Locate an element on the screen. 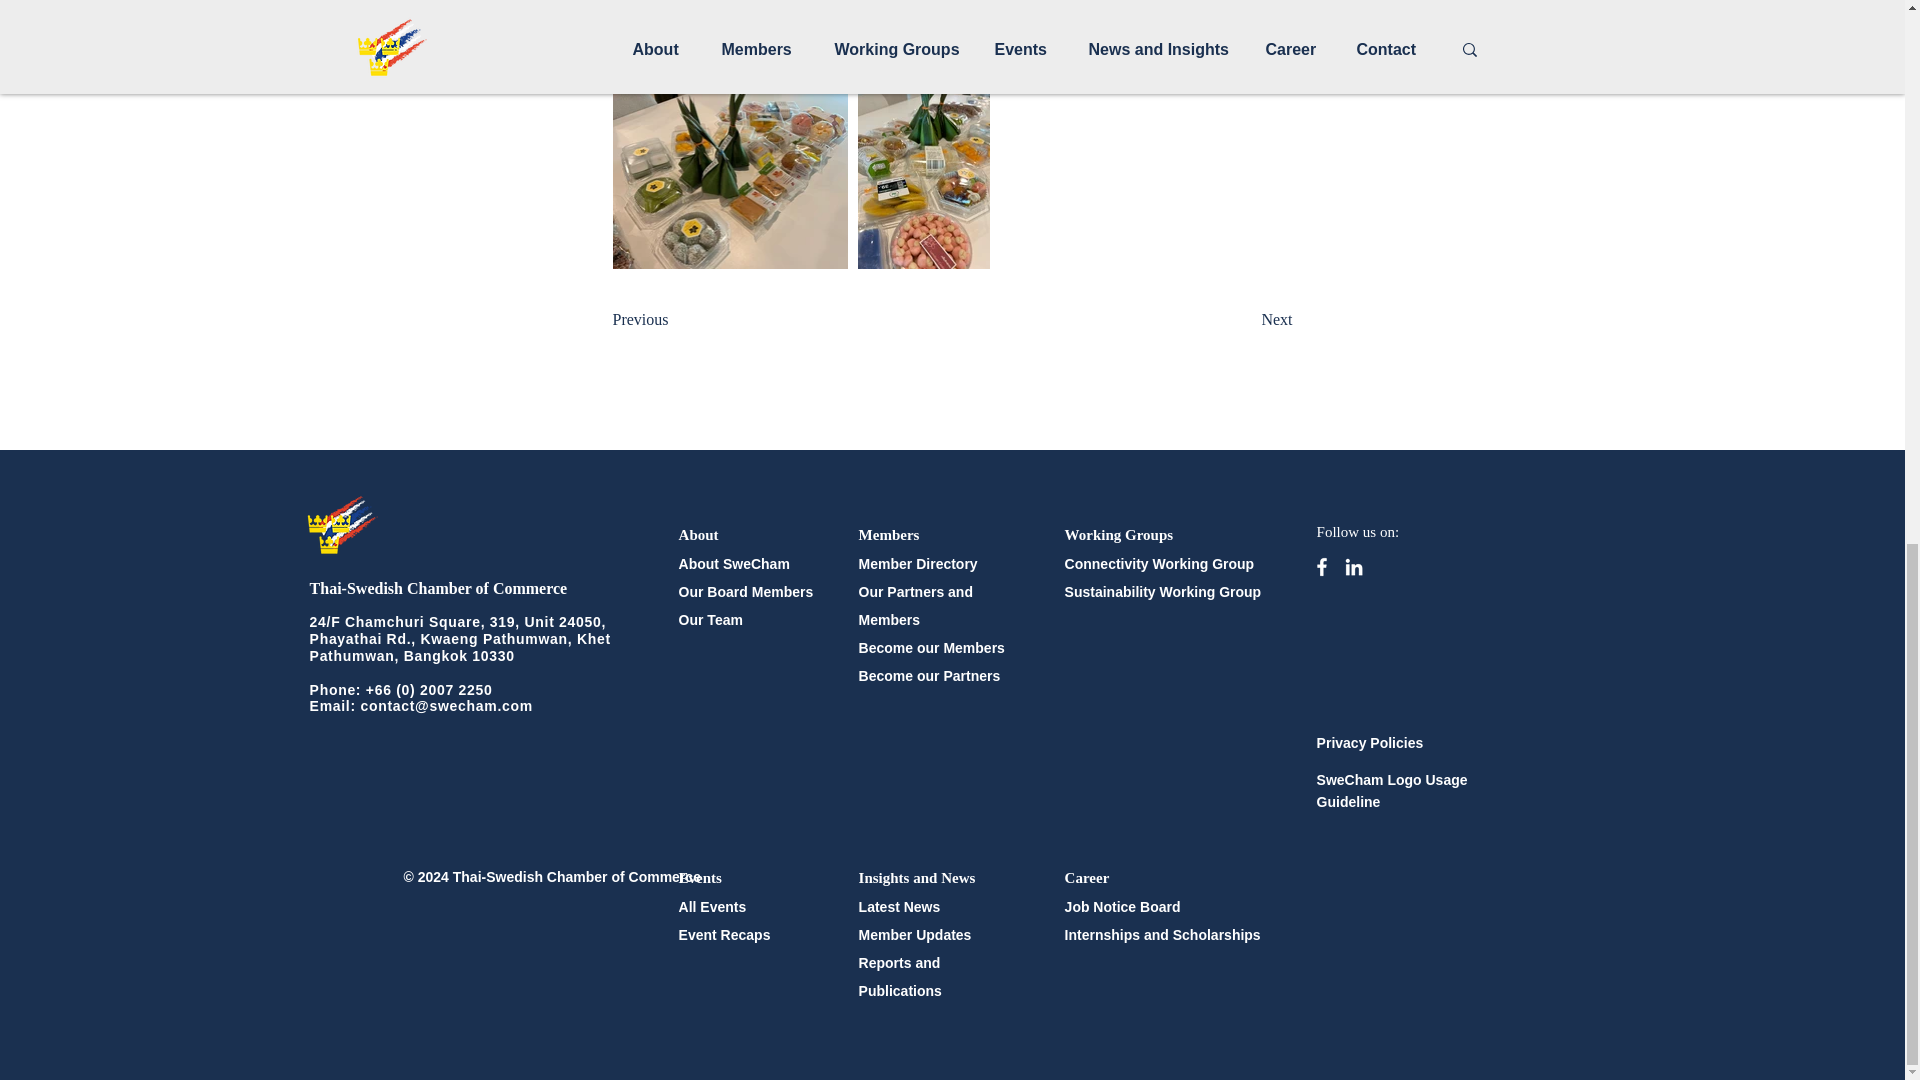 This screenshot has height=1080, width=1920. Member Directory is located at coordinates (918, 564).